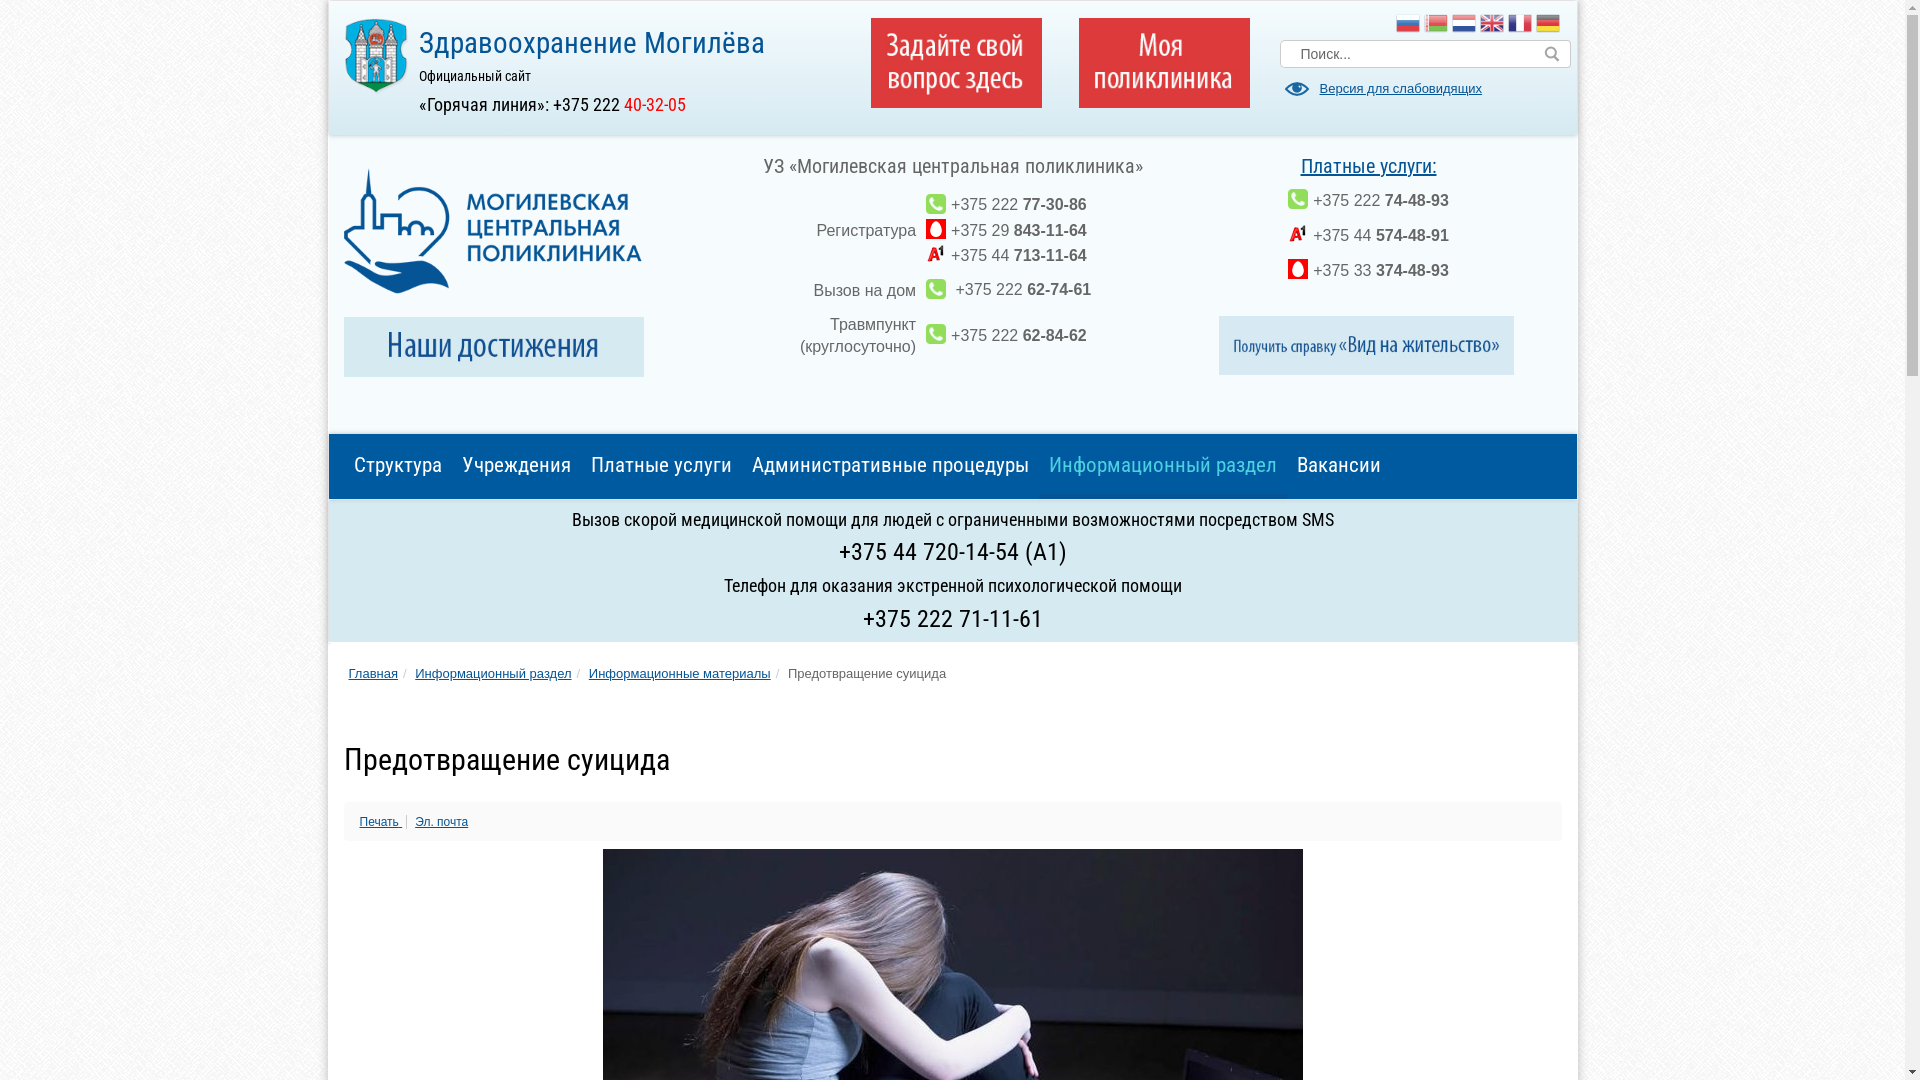  Describe the element at coordinates (1464, 24) in the screenshot. I see `Dutch` at that location.